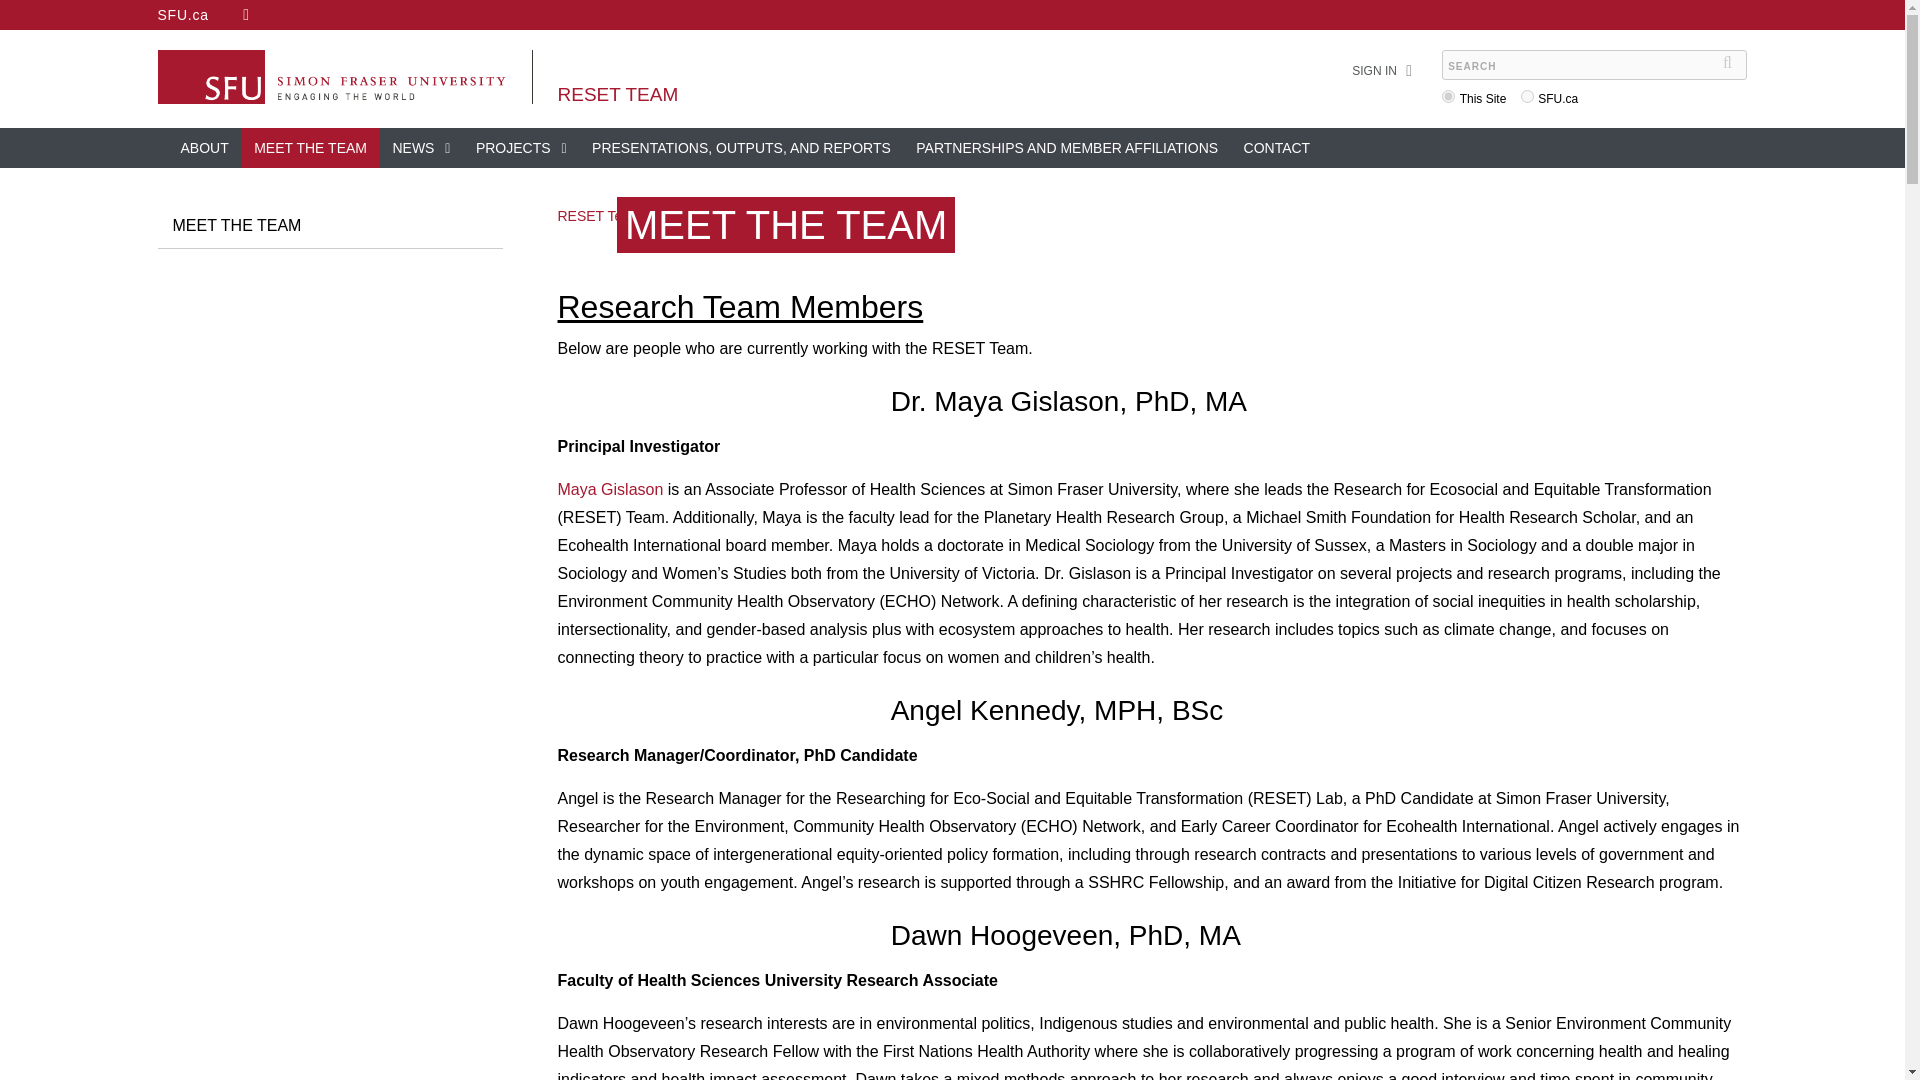 The width and height of the screenshot is (1920, 1080). What do you see at coordinates (183, 14) in the screenshot?
I see `SFU.ca` at bounding box center [183, 14].